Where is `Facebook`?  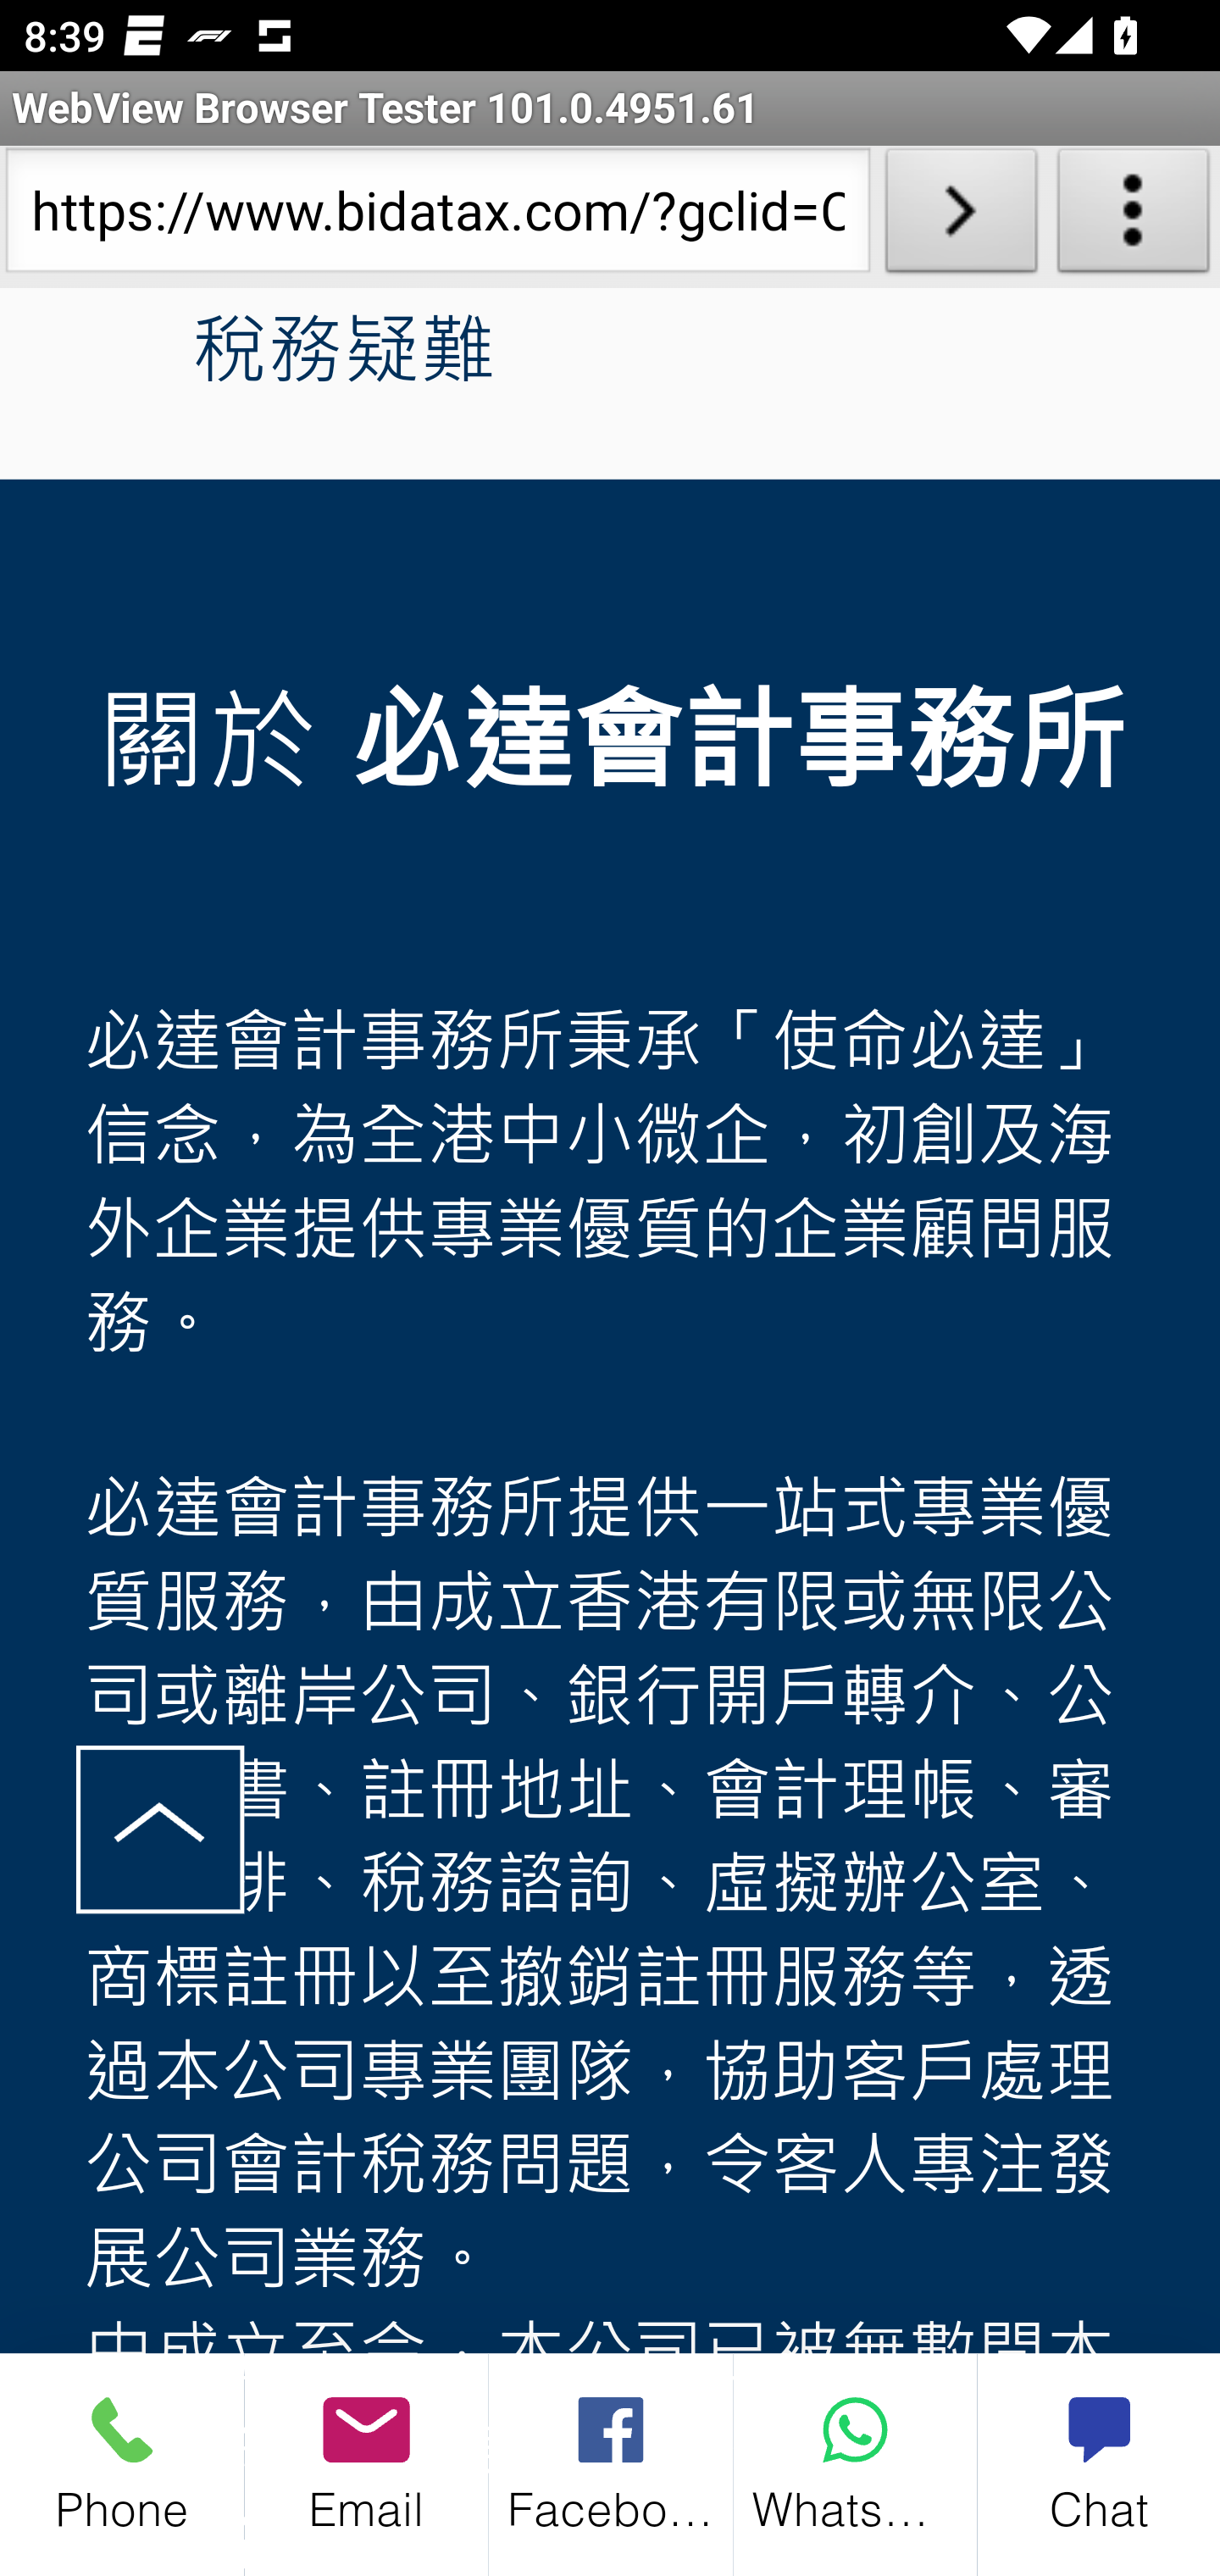
Facebook is located at coordinates (612, 2464).